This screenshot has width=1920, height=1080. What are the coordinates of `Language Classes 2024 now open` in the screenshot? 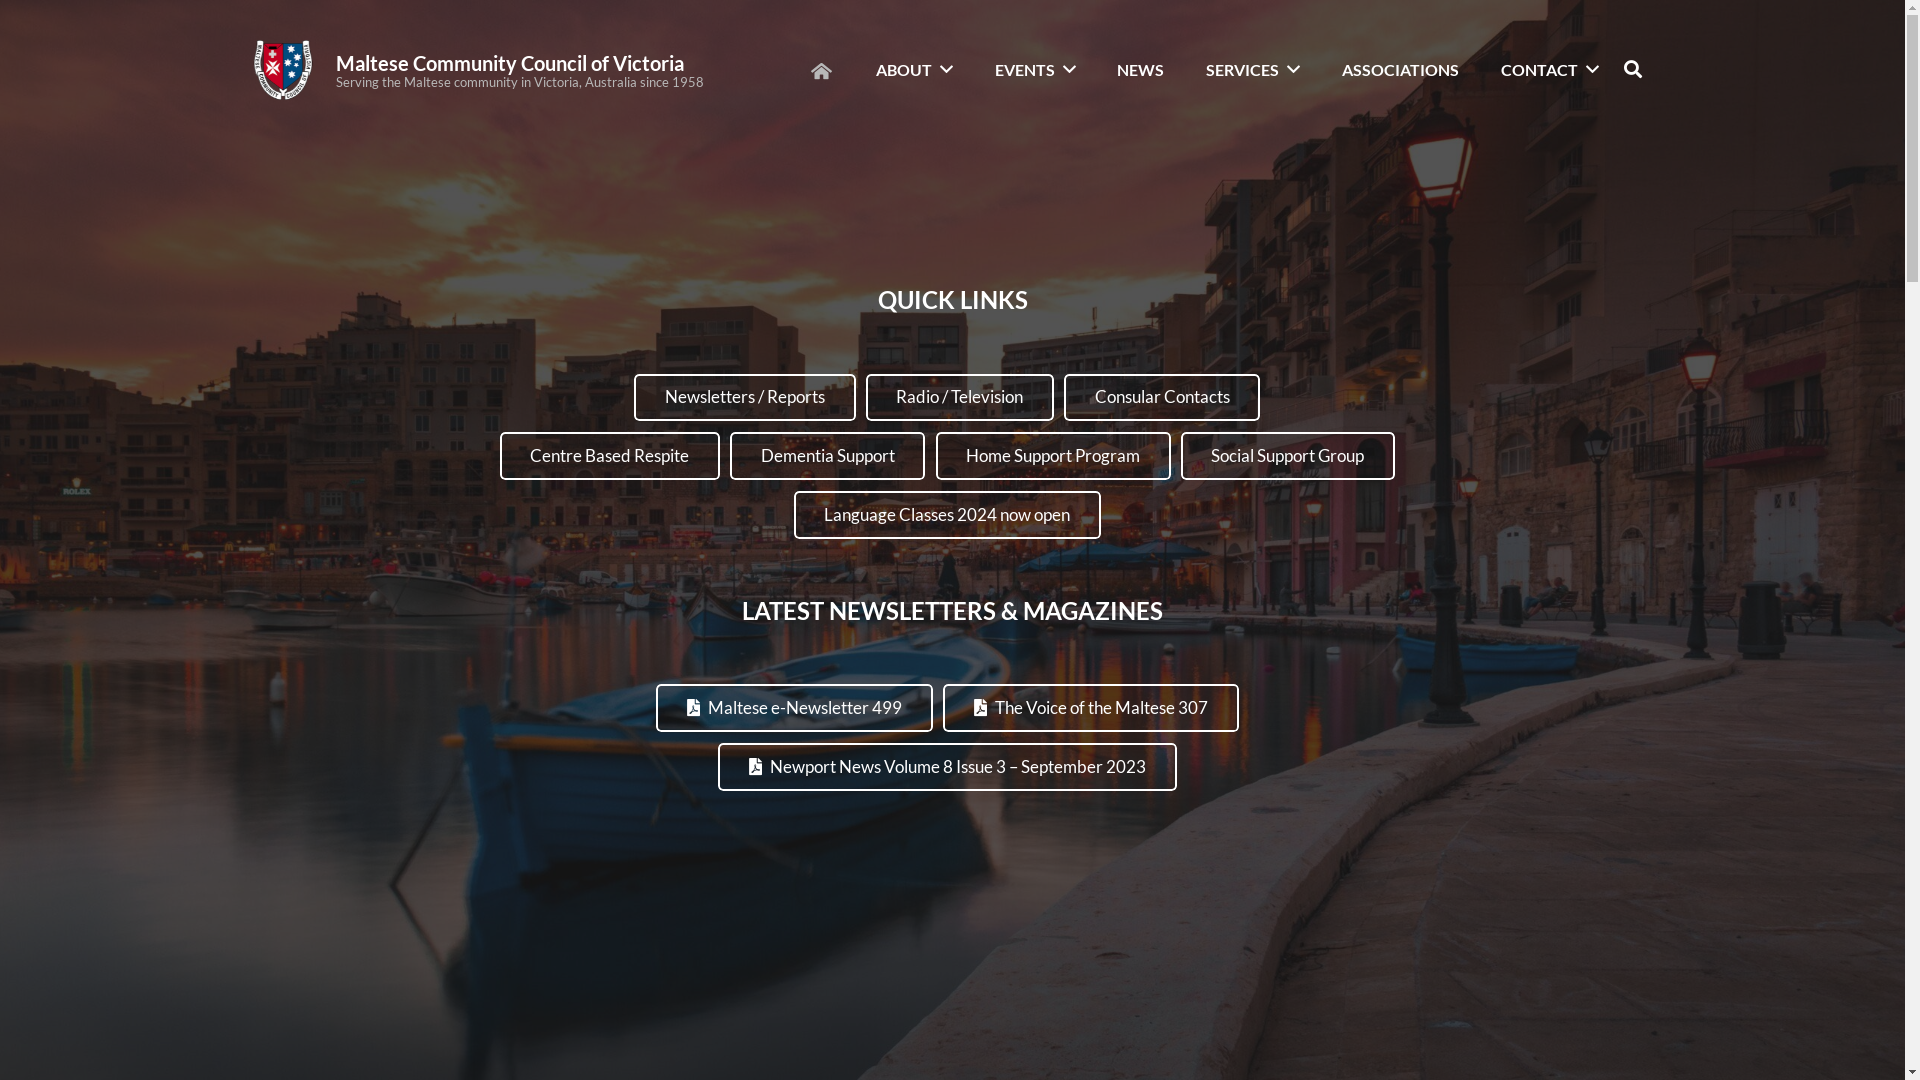 It's located at (948, 515).